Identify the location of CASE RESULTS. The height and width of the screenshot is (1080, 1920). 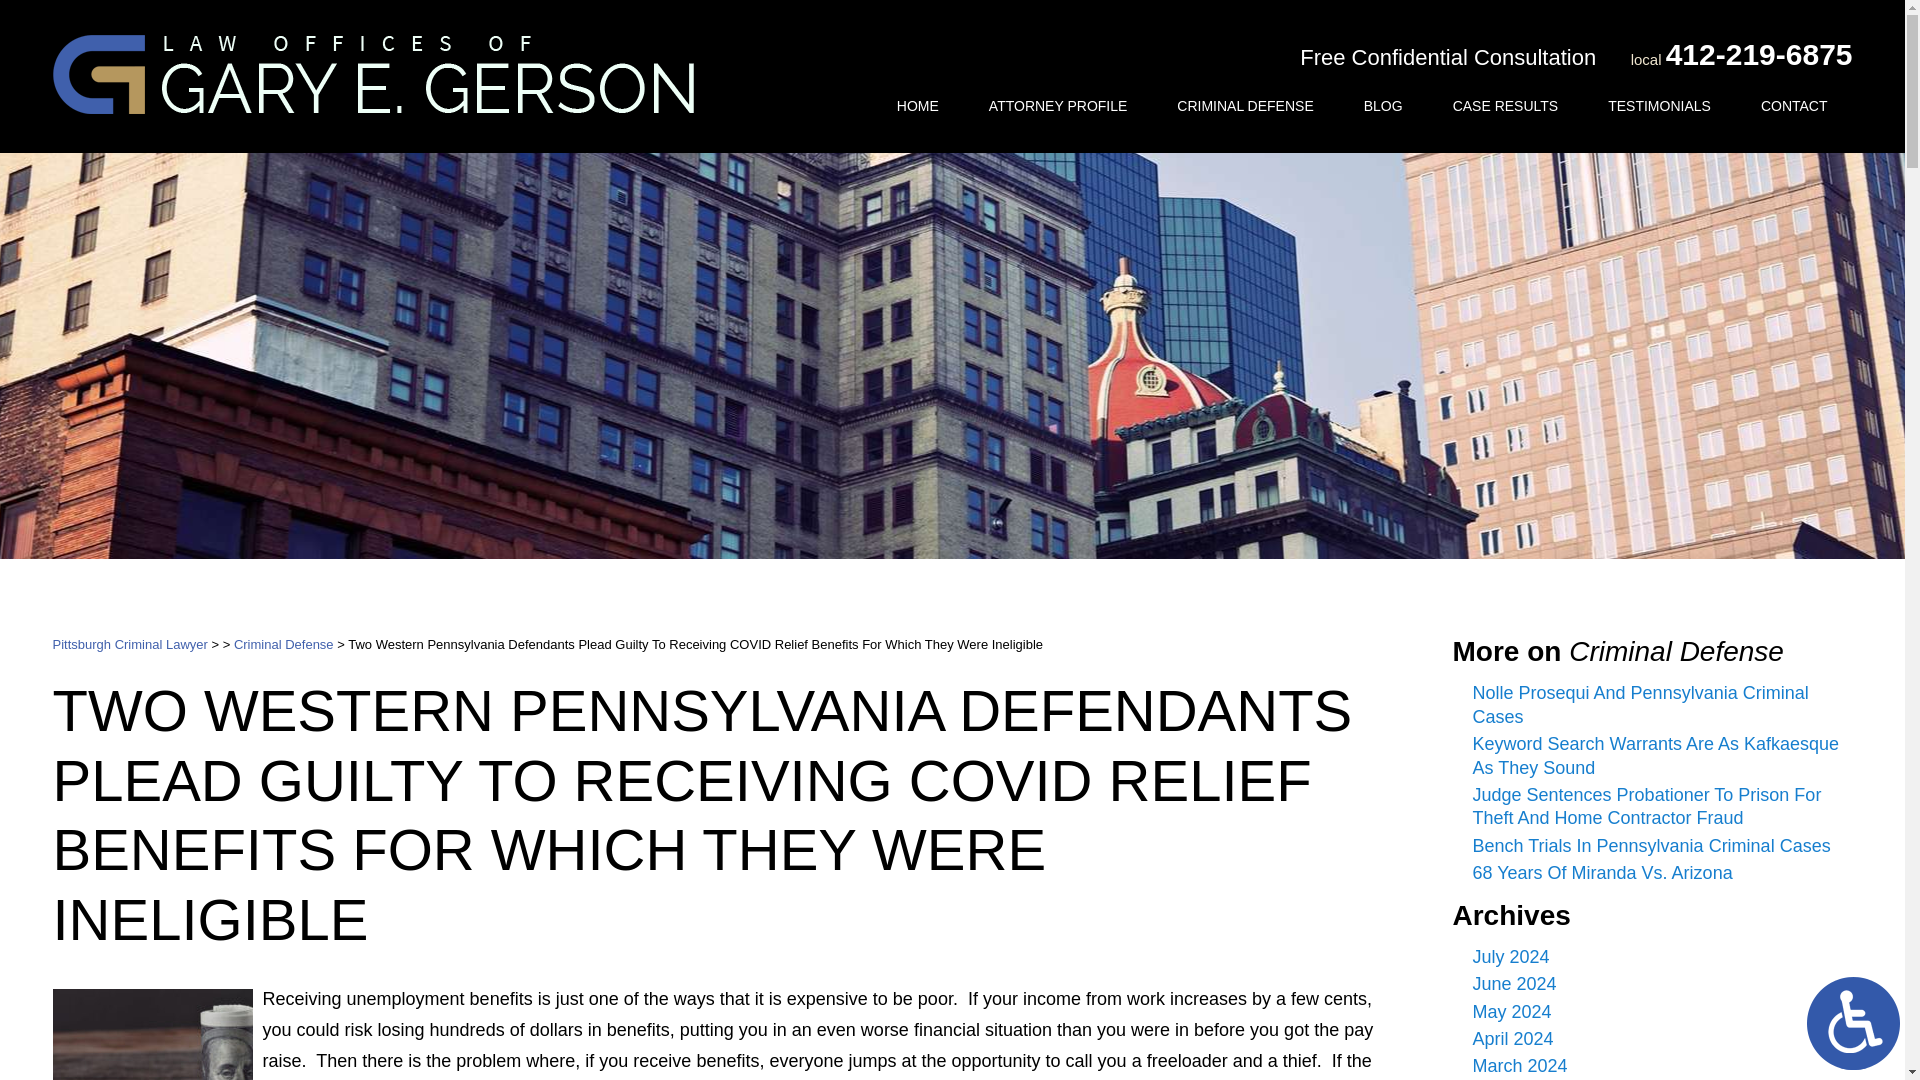
(1506, 106).